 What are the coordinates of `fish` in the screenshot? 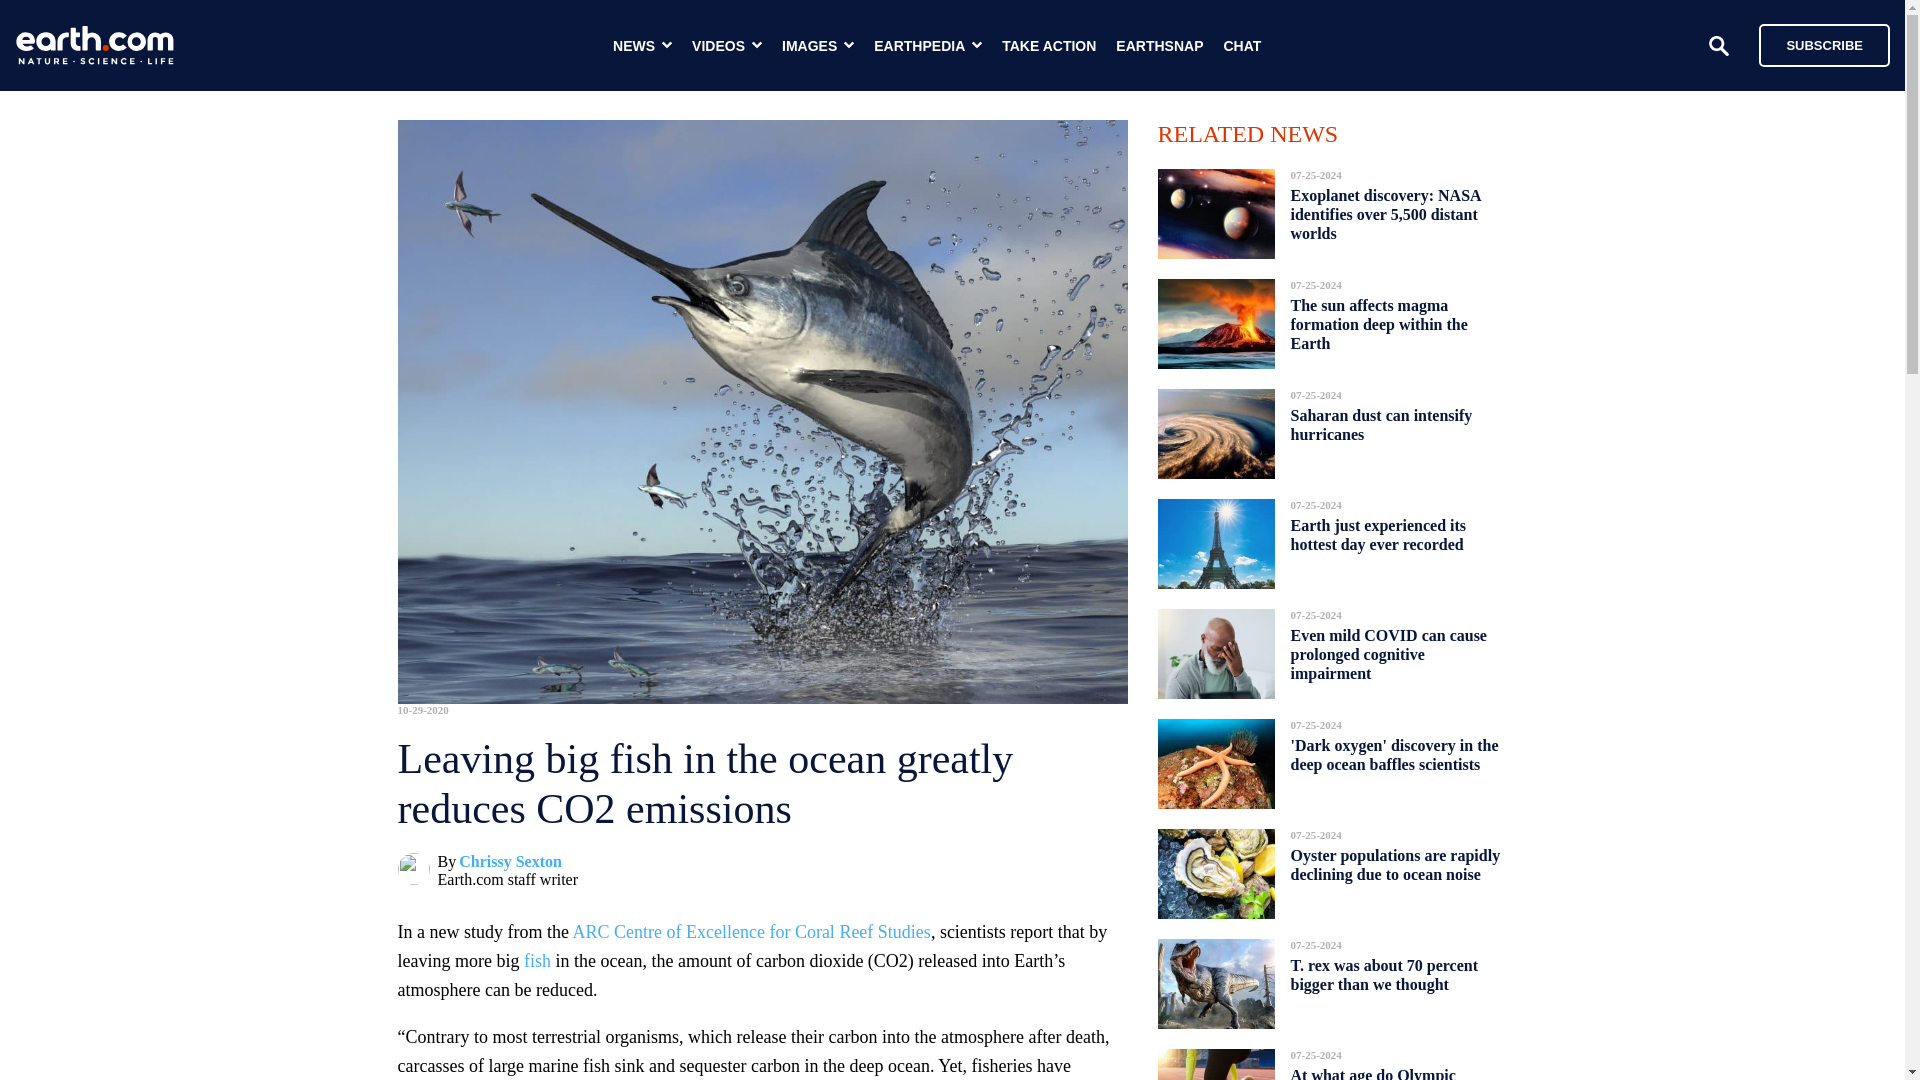 It's located at (538, 960).